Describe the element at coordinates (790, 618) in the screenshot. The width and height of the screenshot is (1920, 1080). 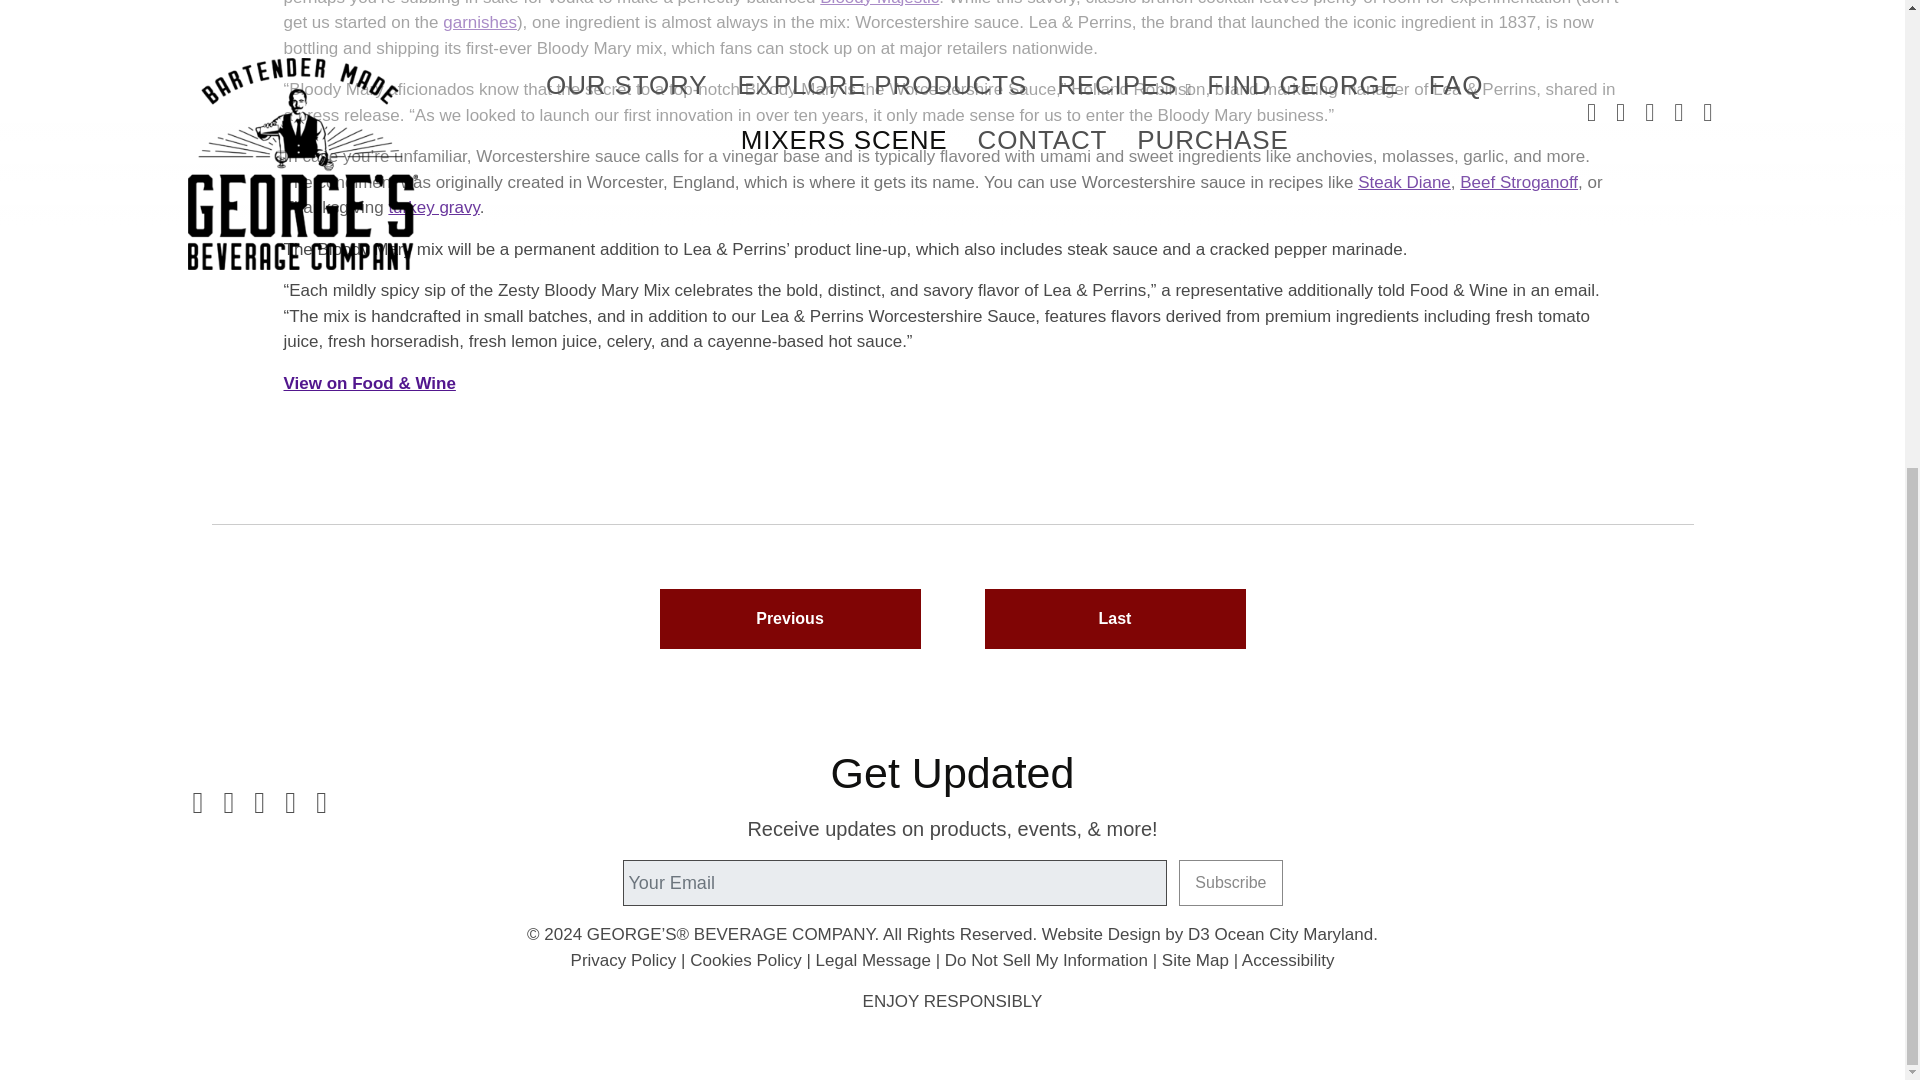
I see `Previous` at that location.